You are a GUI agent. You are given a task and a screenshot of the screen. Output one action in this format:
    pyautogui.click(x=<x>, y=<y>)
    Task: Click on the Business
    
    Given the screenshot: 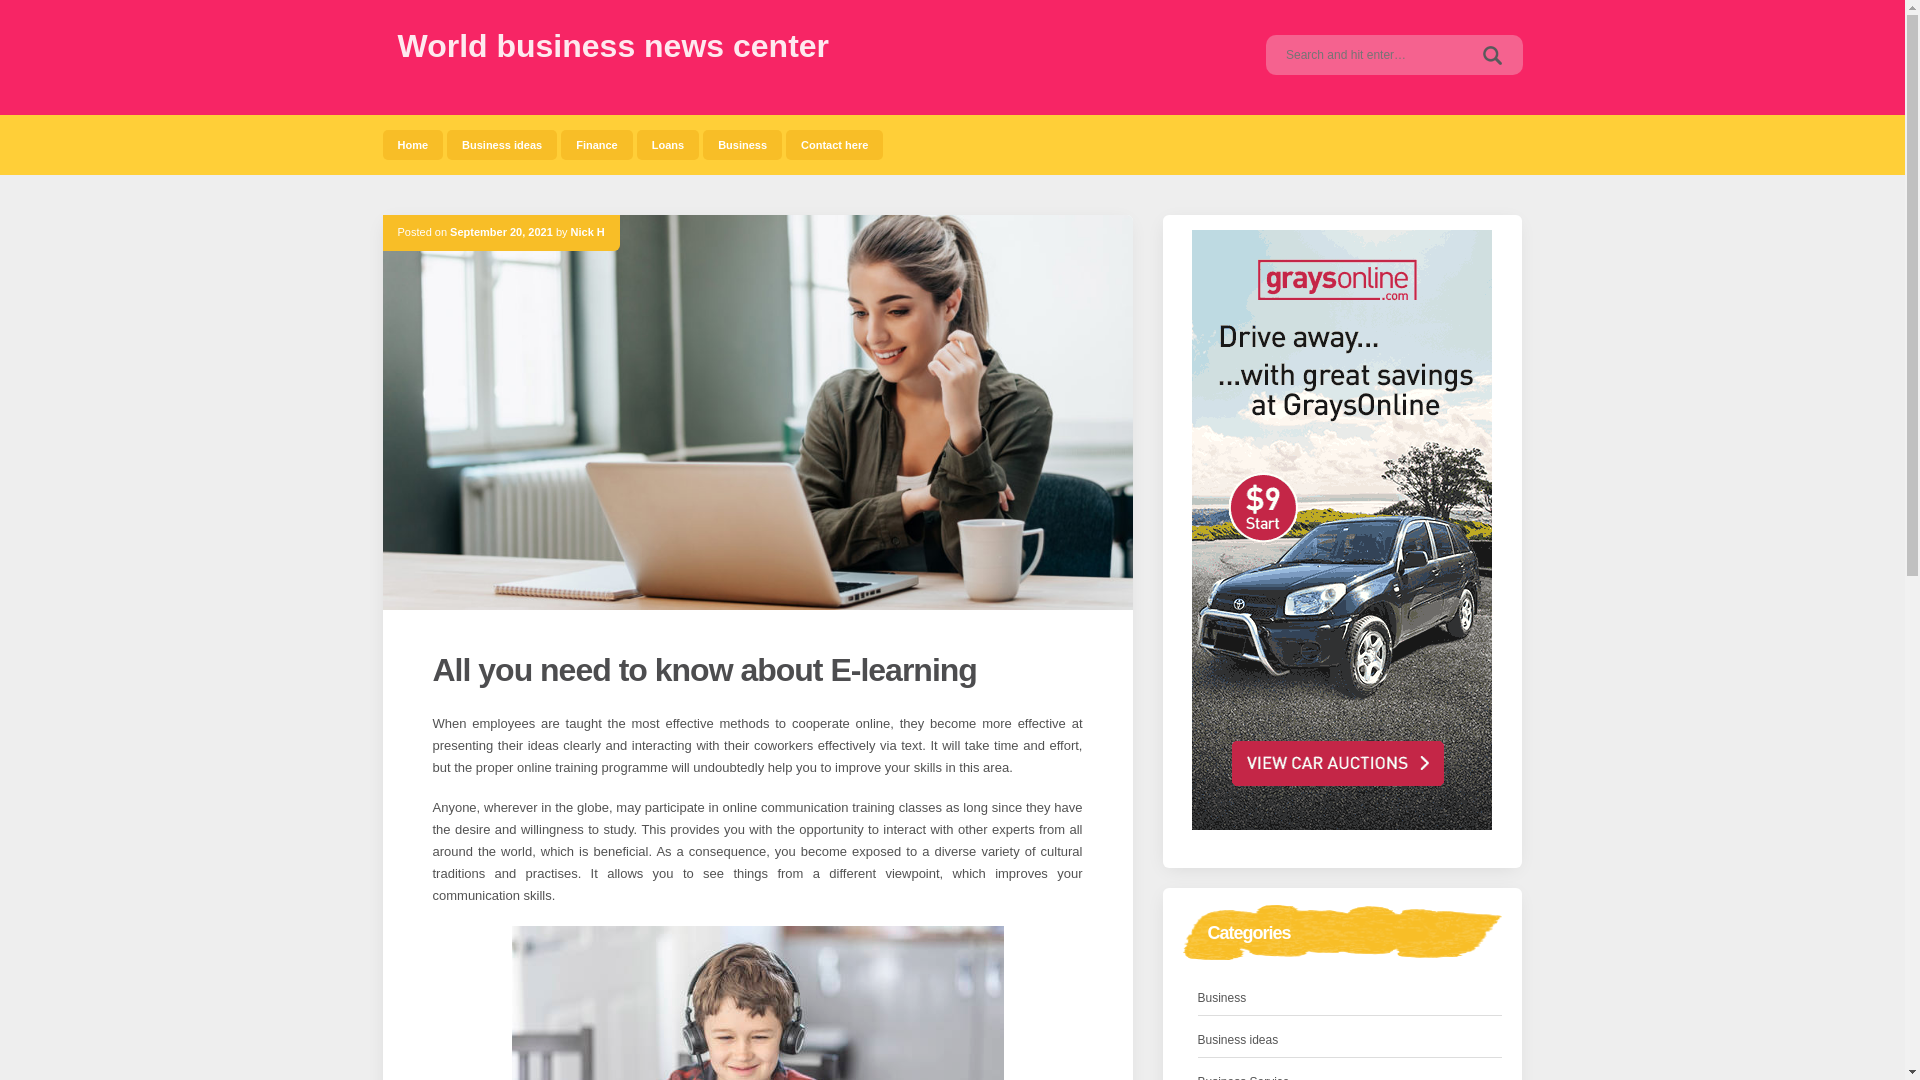 What is the action you would take?
    pyautogui.click(x=742, y=144)
    